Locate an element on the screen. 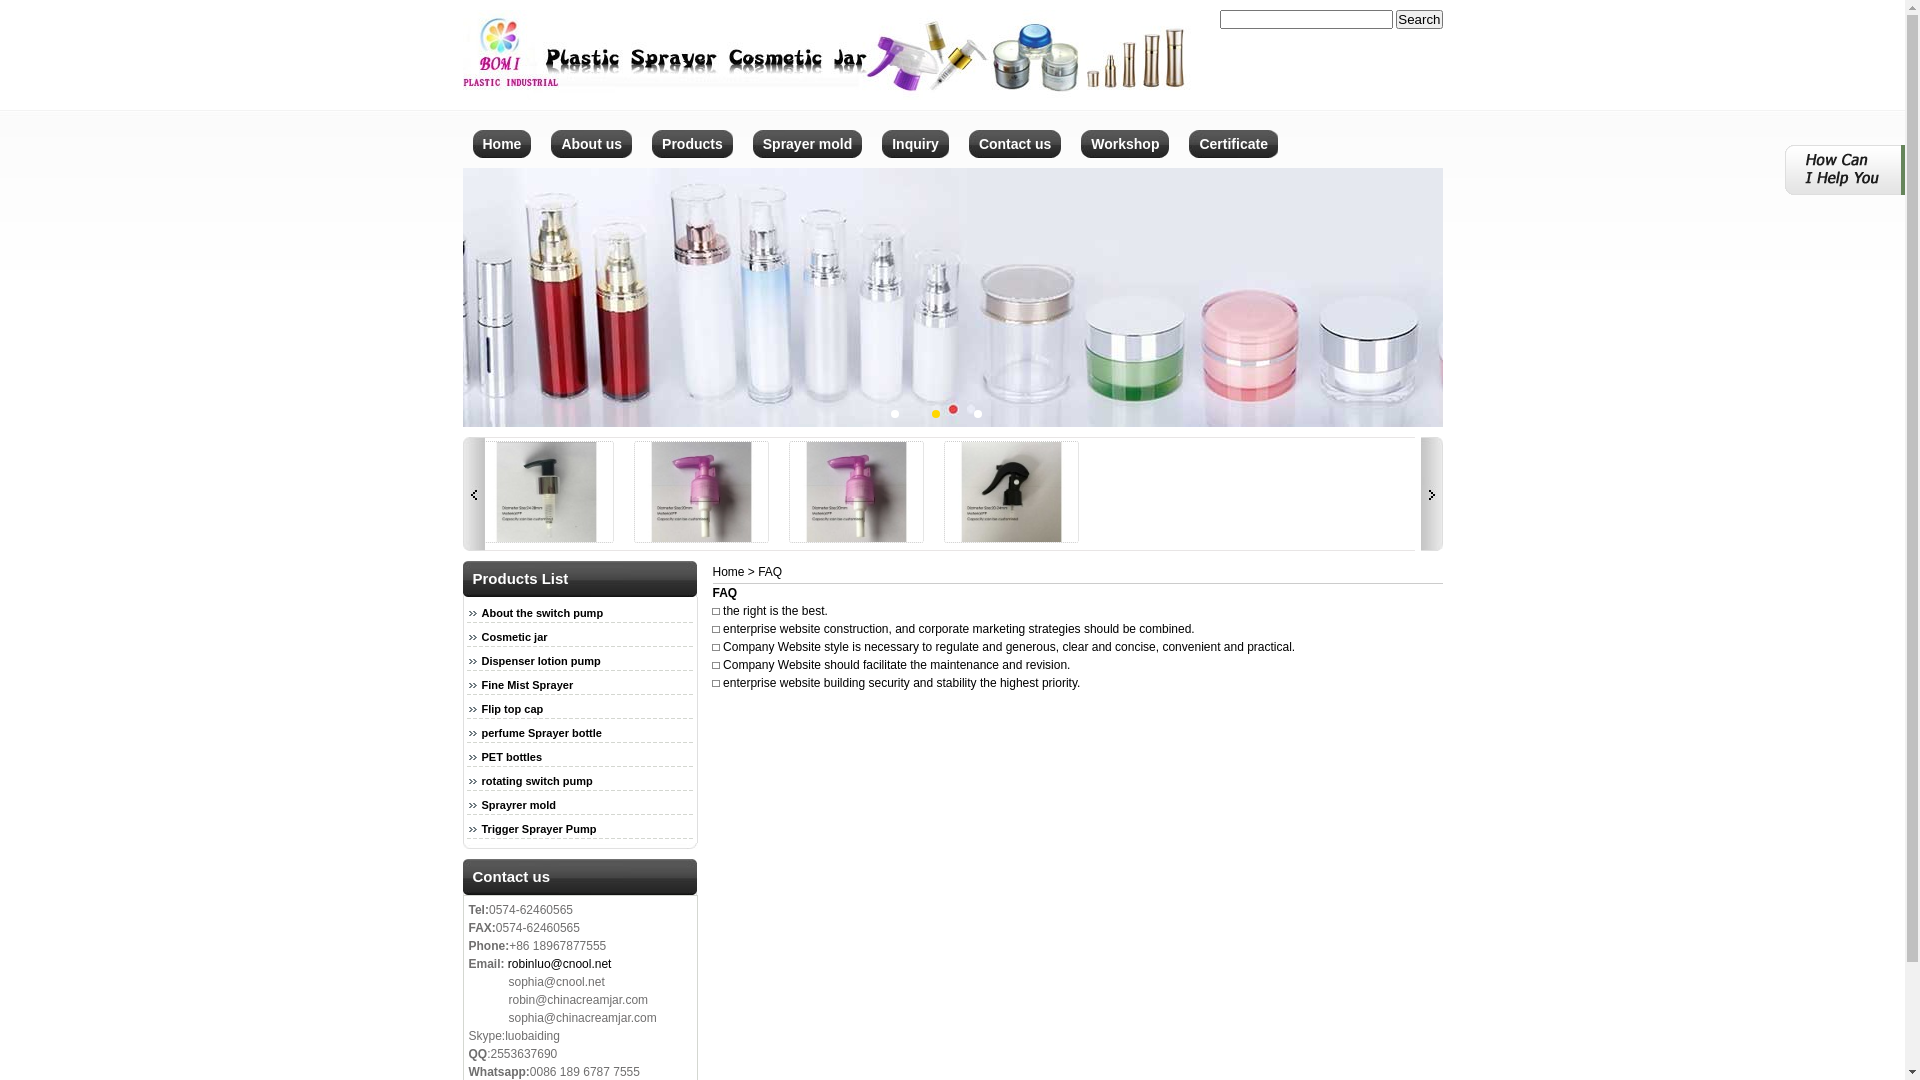 This screenshot has width=1920, height=1080. Sprayrer mold is located at coordinates (511, 805).